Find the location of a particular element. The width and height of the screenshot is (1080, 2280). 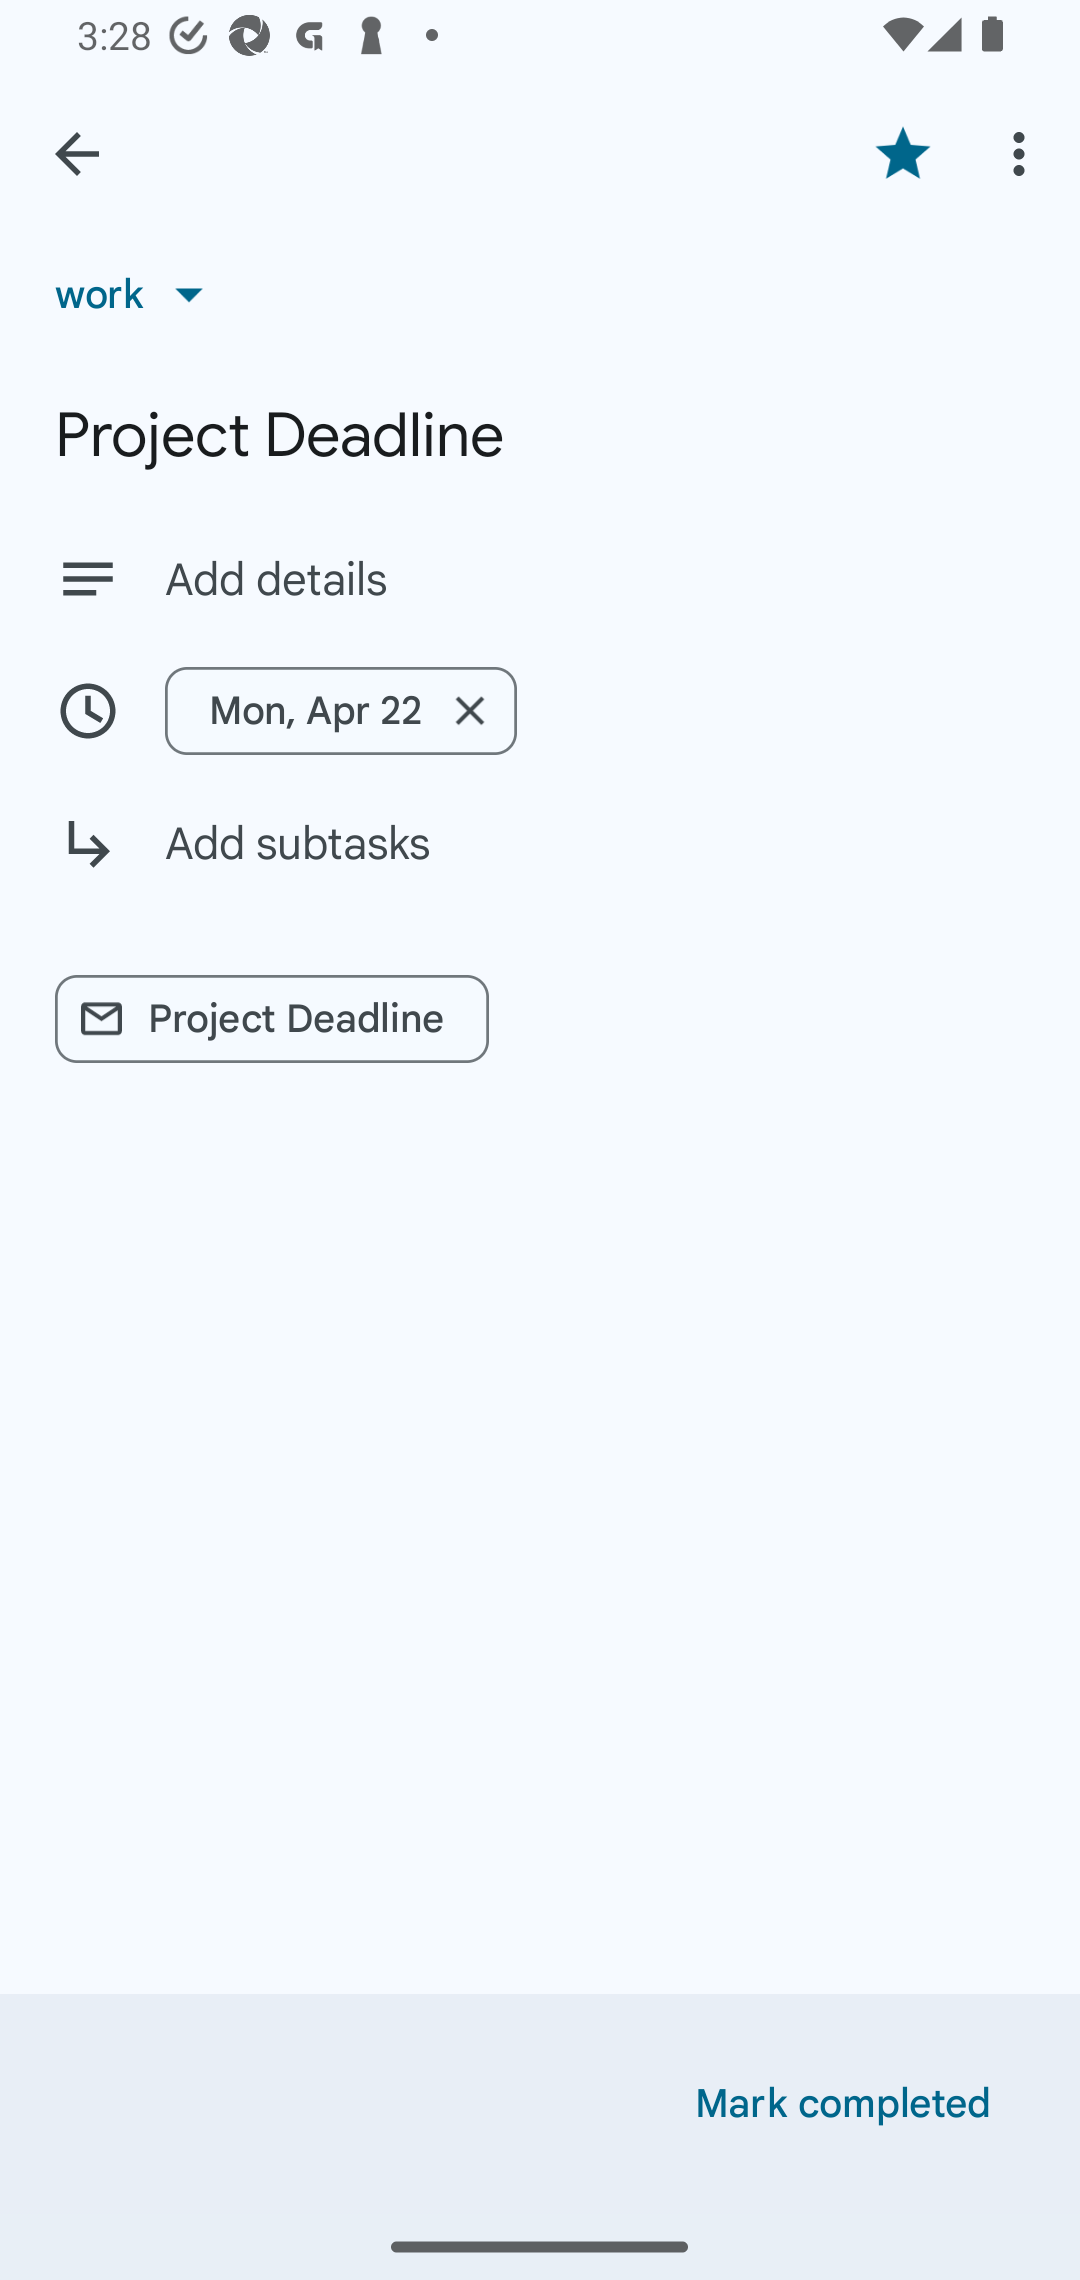

Mon, Apr 22 Remove date/time is located at coordinates (341, 711).